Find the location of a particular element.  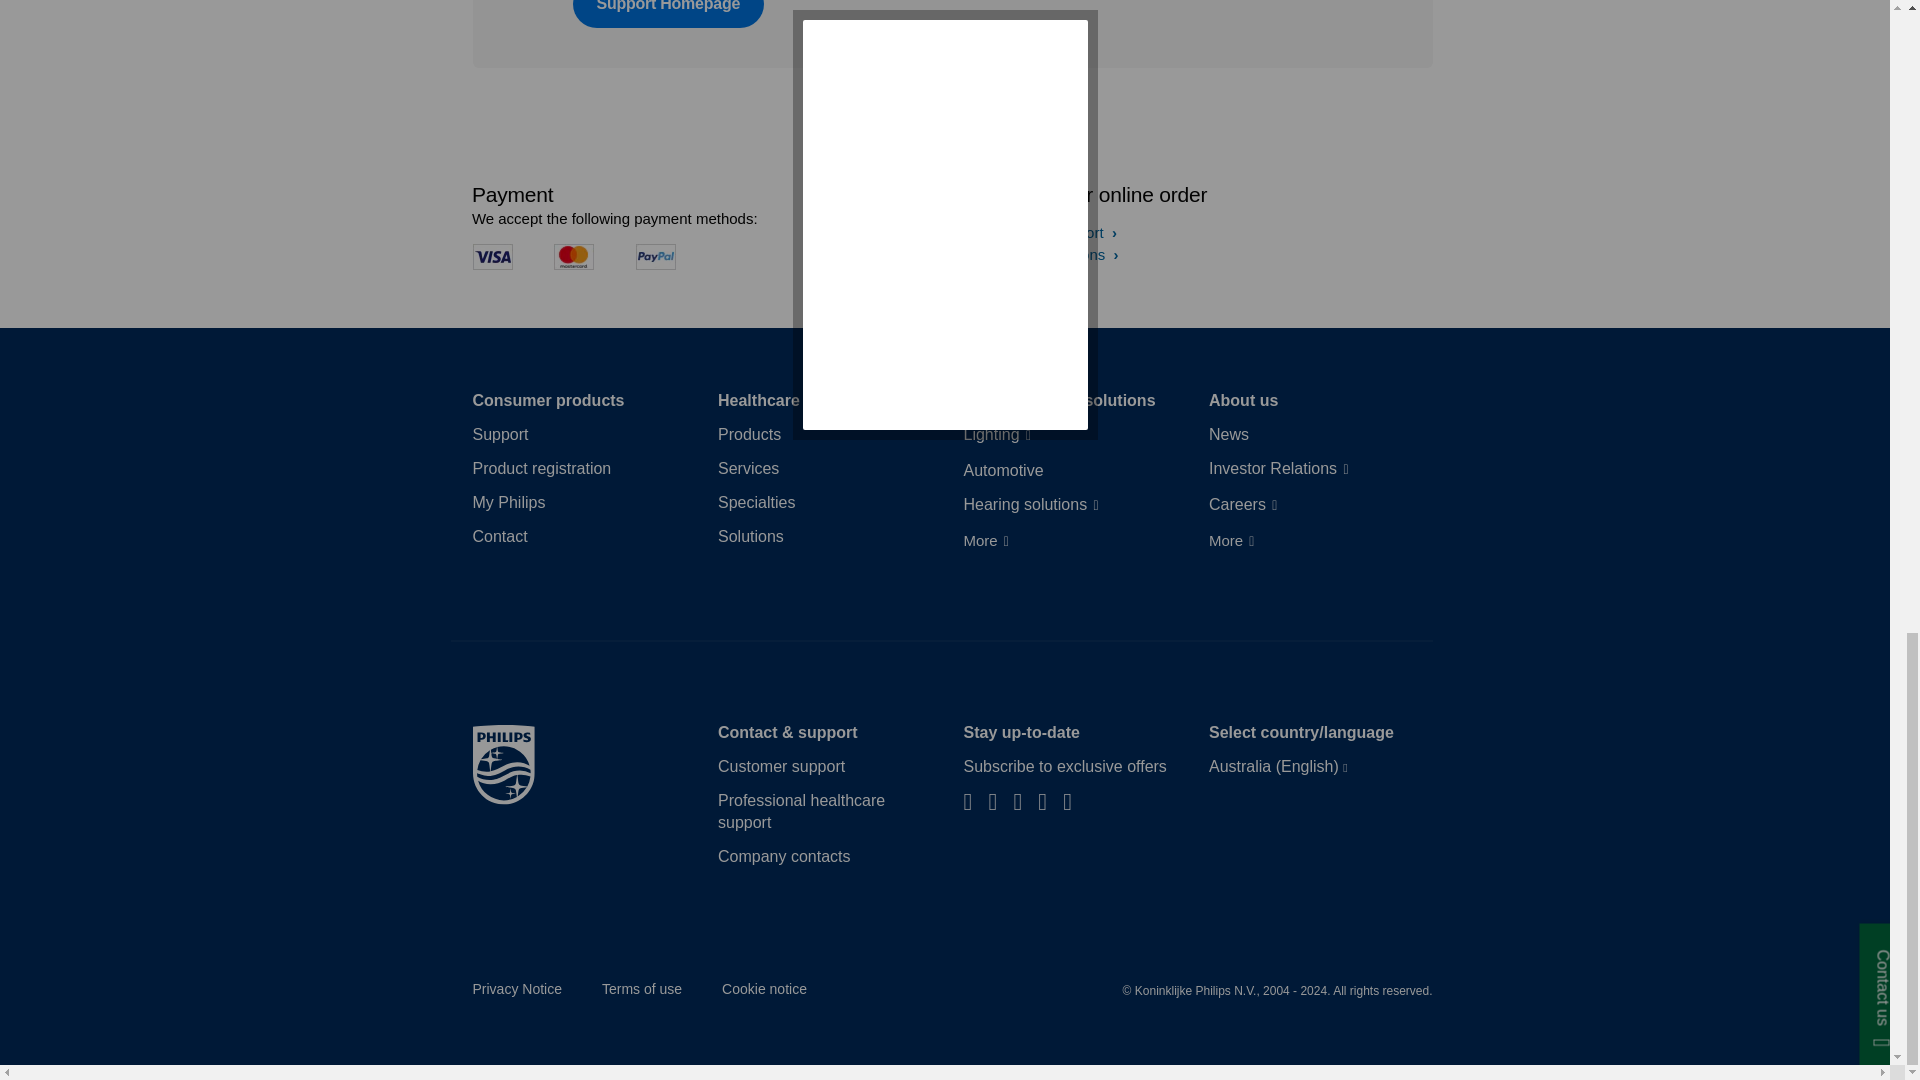

My Philips is located at coordinates (508, 503).